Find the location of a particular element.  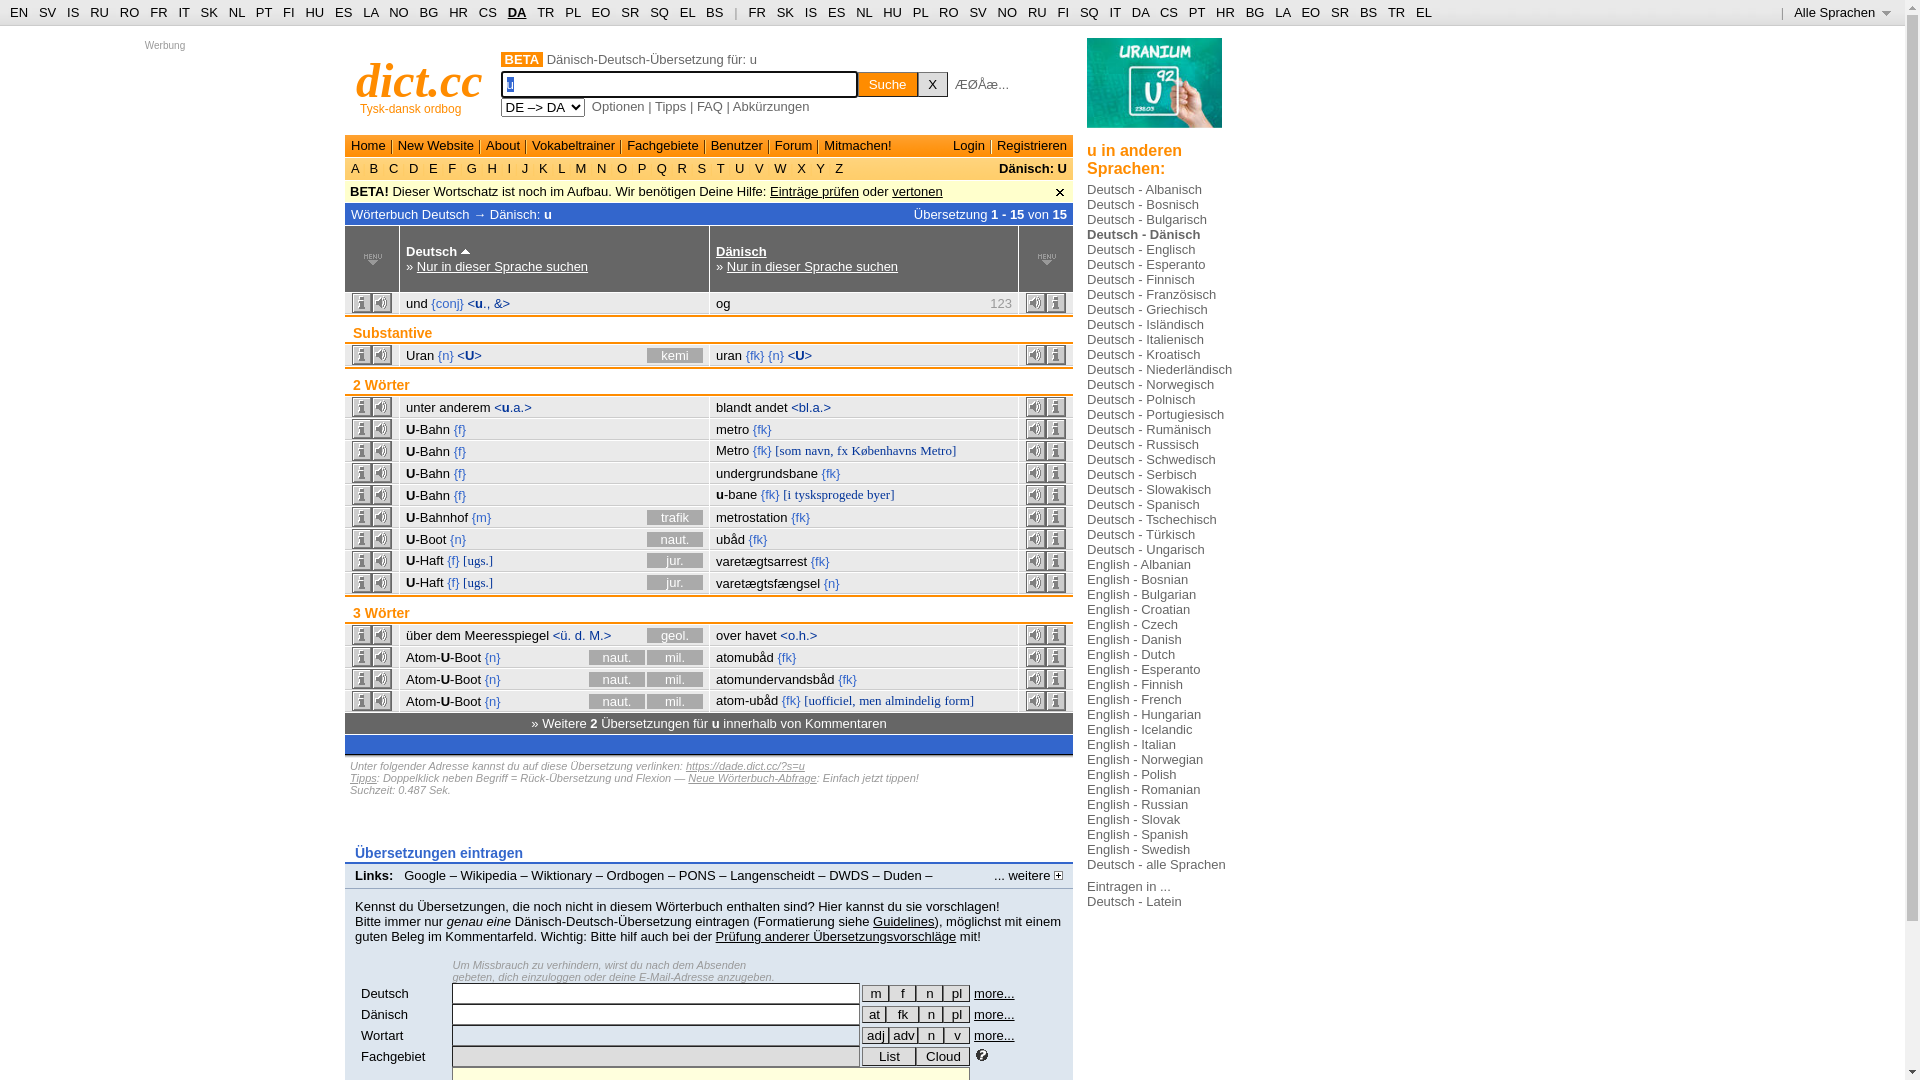

vertonen is located at coordinates (918, 192).